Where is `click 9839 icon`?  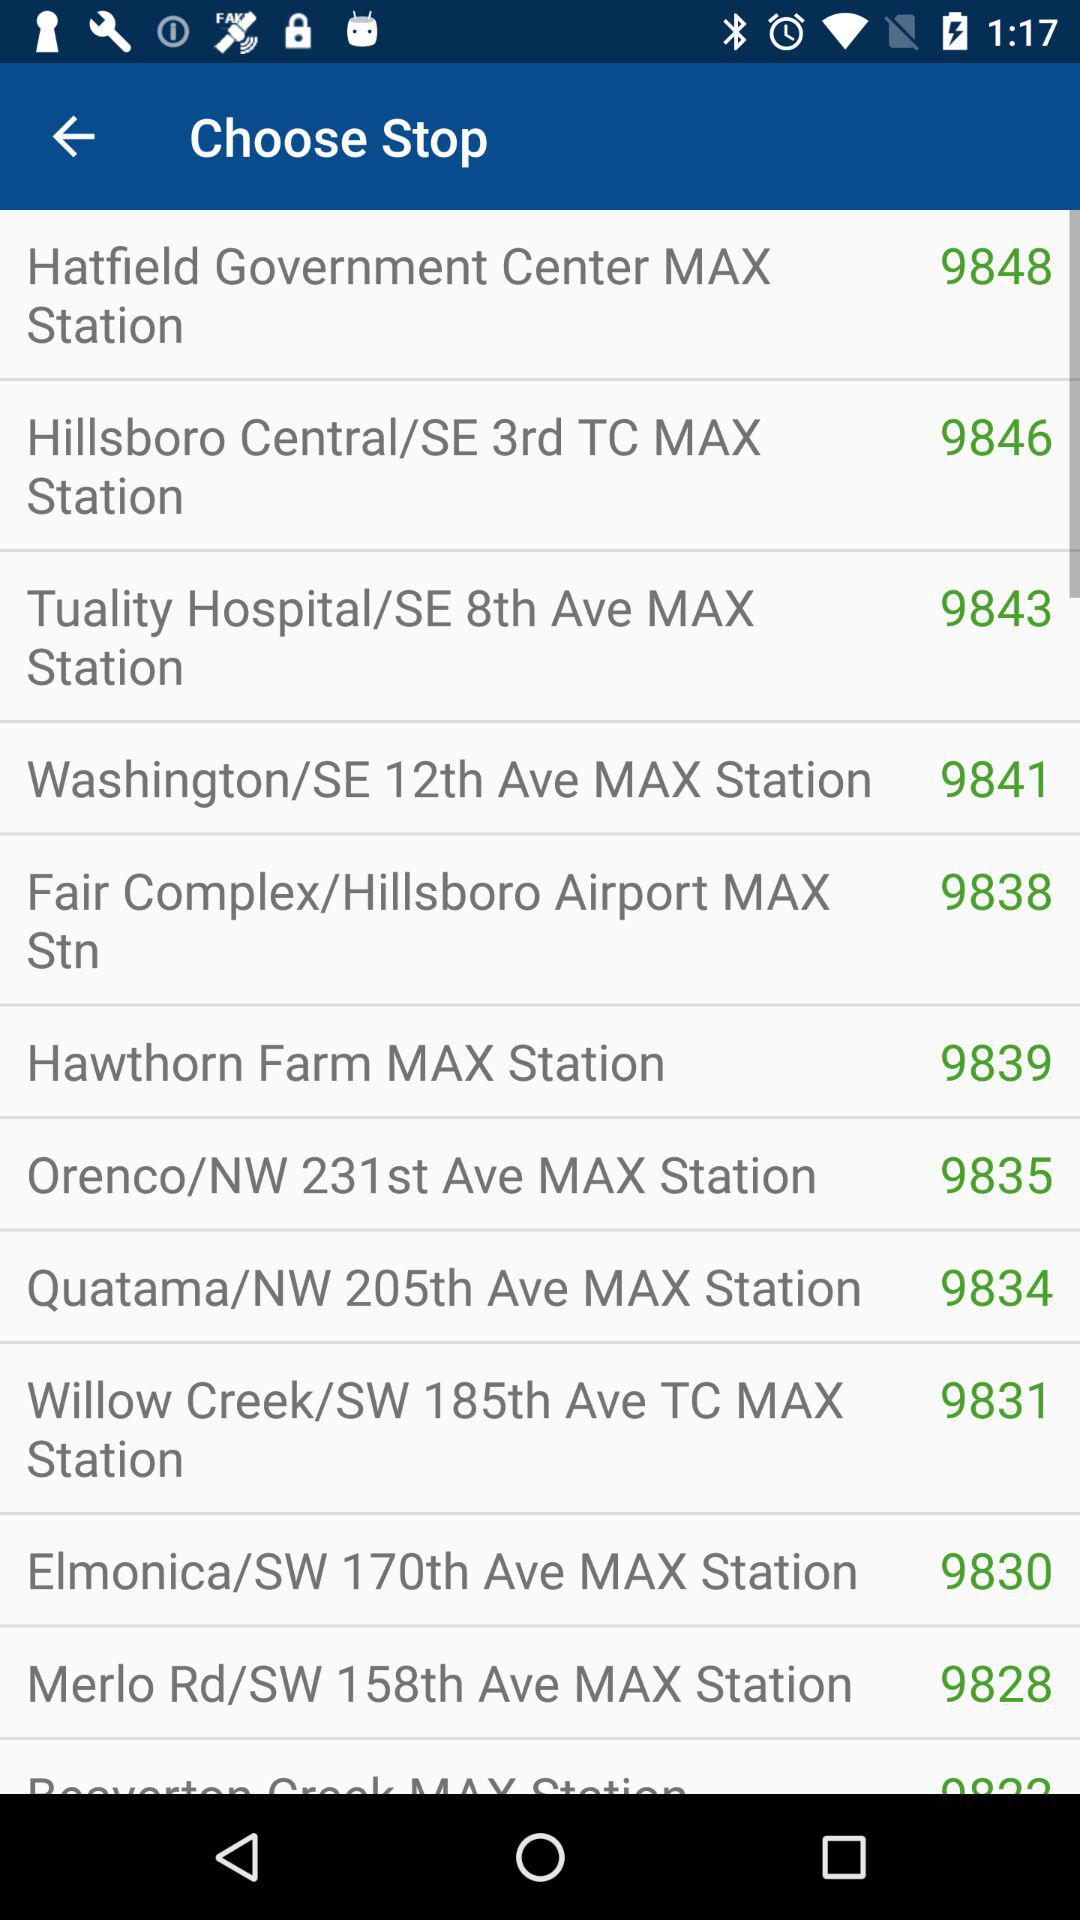
click 9839 icon is located at coordinates (996, 1061).